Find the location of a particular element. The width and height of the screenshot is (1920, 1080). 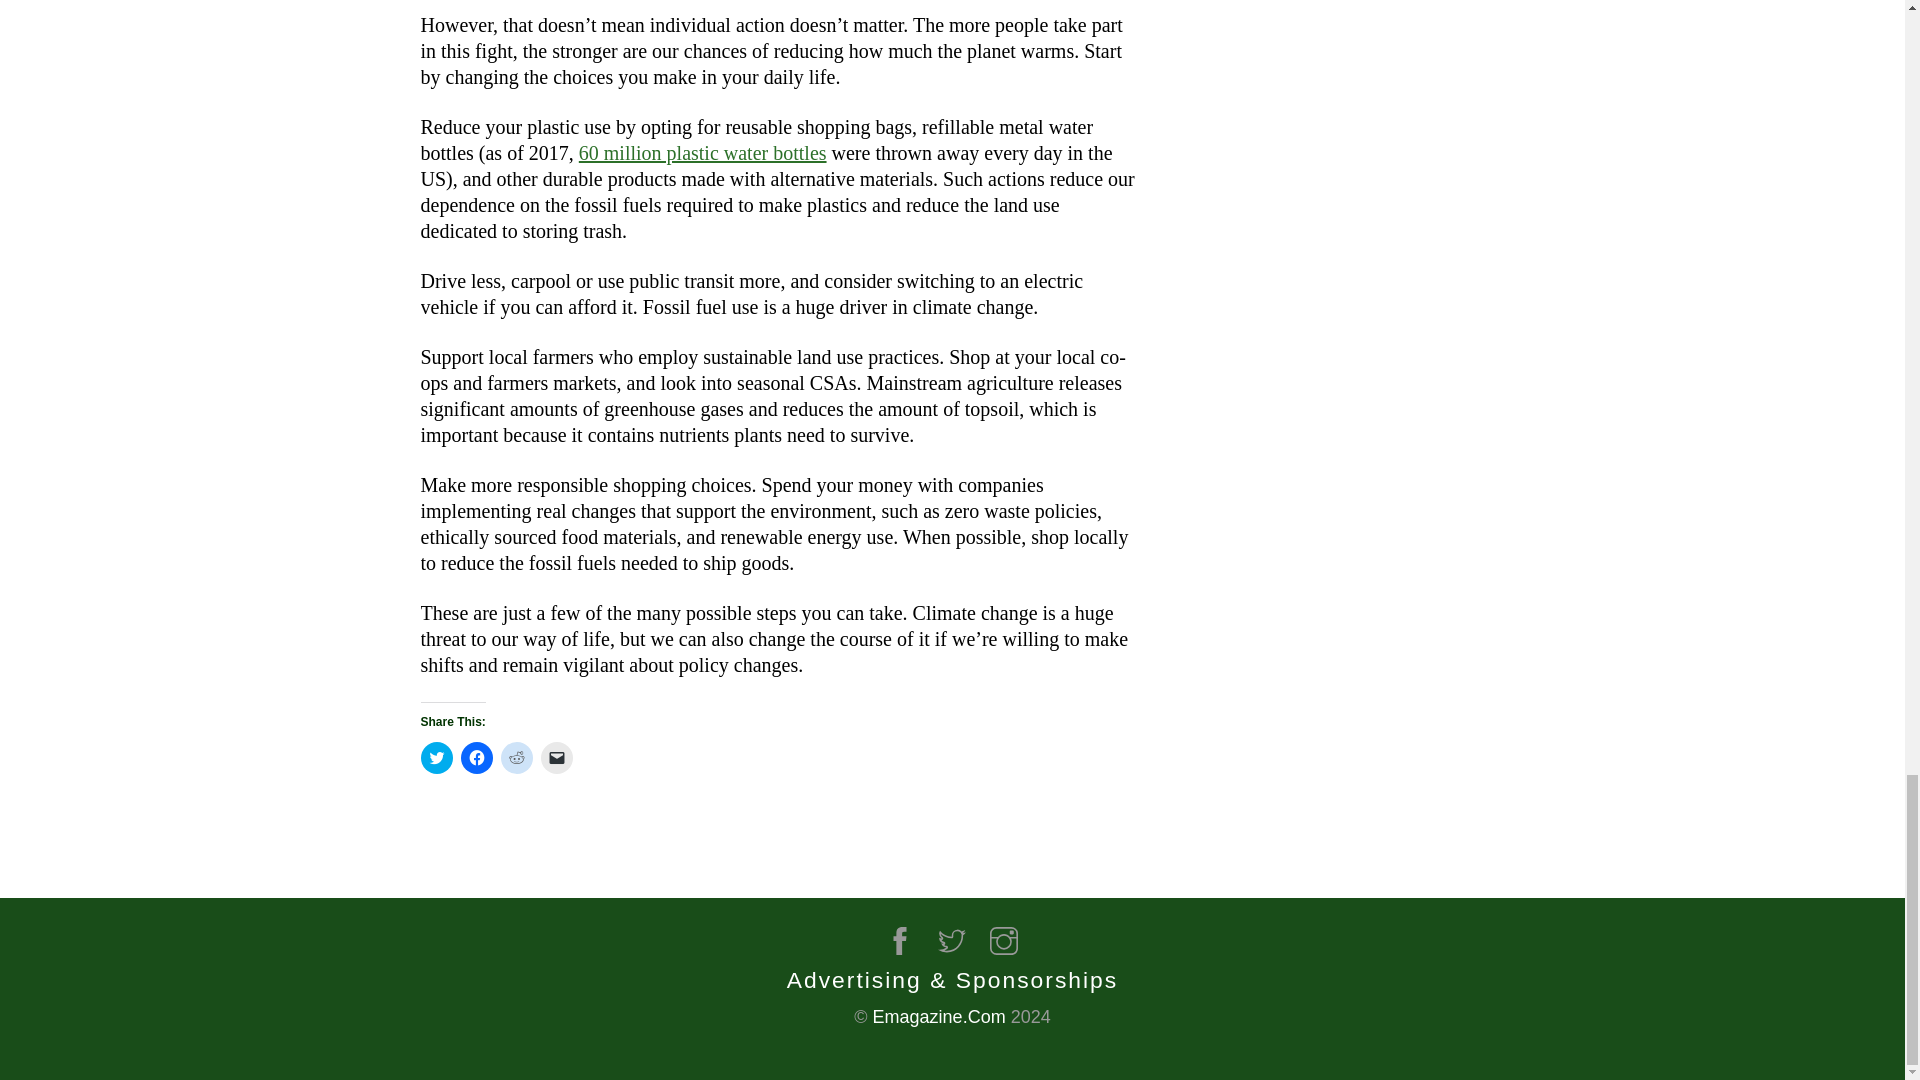

Click to email a link to a friend is located at coordinates (556, 758).